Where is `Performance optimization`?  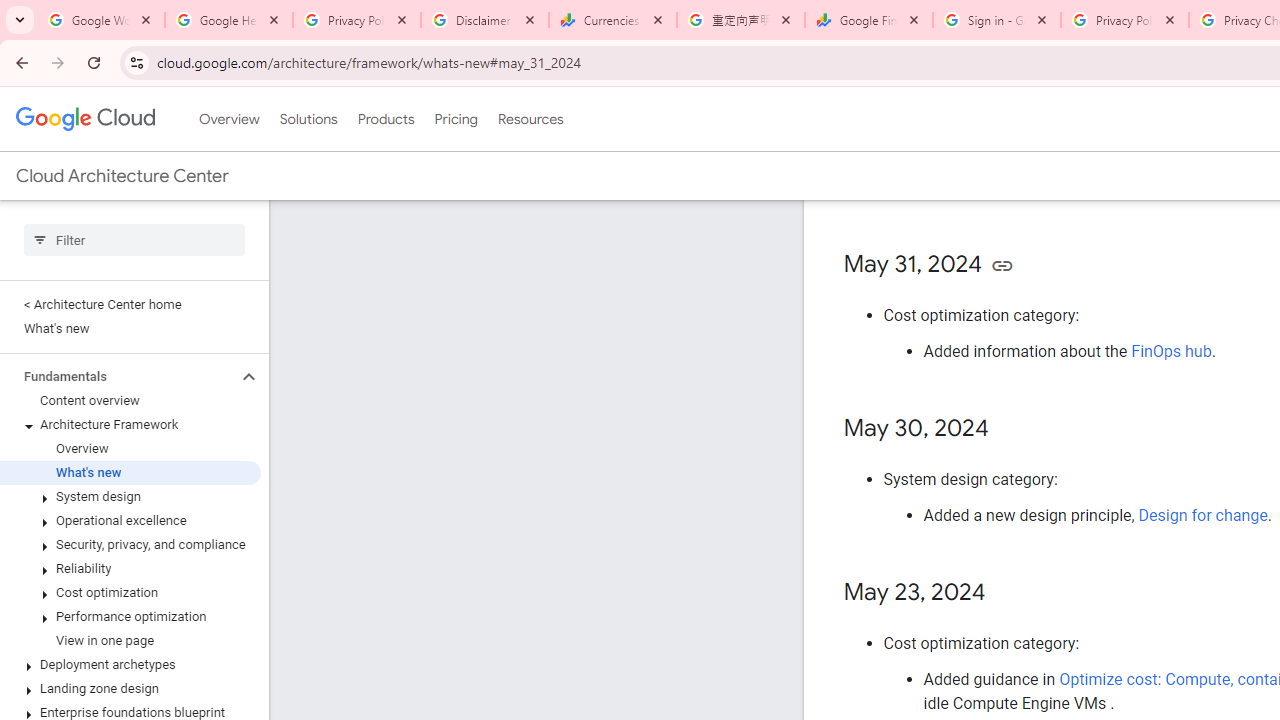
Performance optimization is located at coordinates (130, 616).